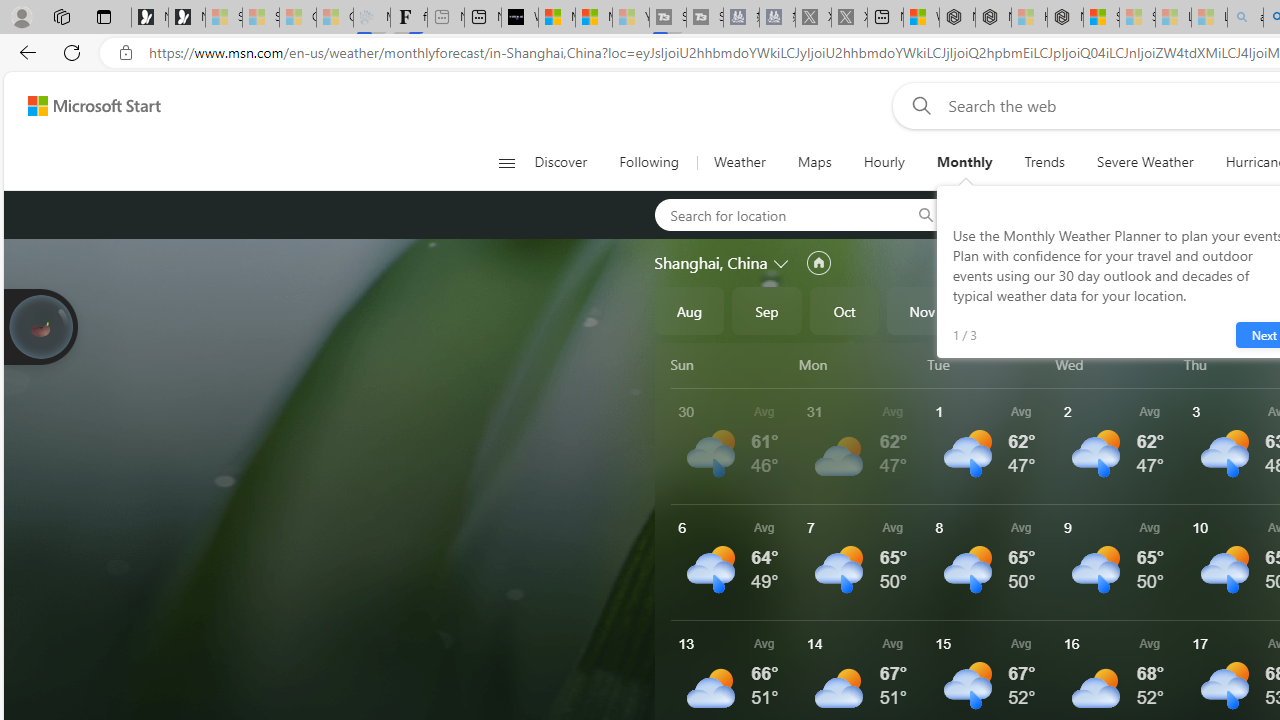 This screenshot has height=720, width=1280. Describe the element at coordinates (814, 162) in the screenshot. I see `Maps` at that location.